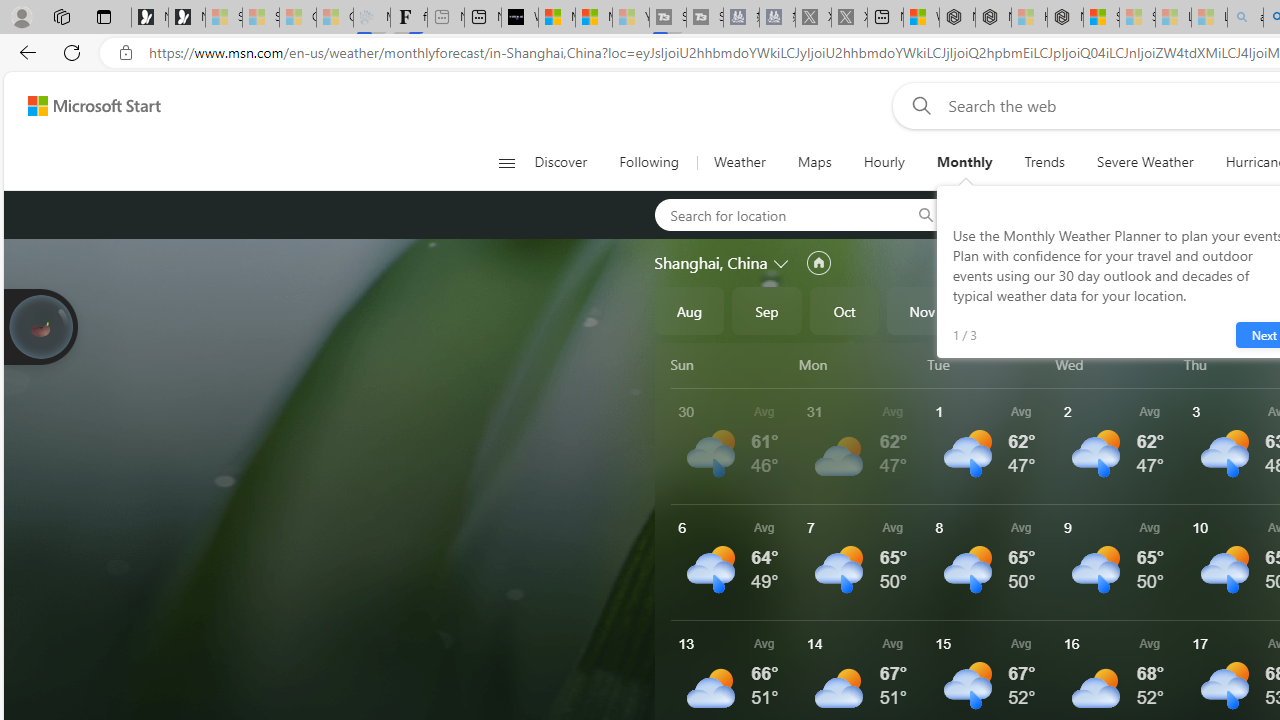 This screenshot has height=720, width=1280. Describe the element at coordinates (814, 162) in the screenshot. I see `Maps` at that location.